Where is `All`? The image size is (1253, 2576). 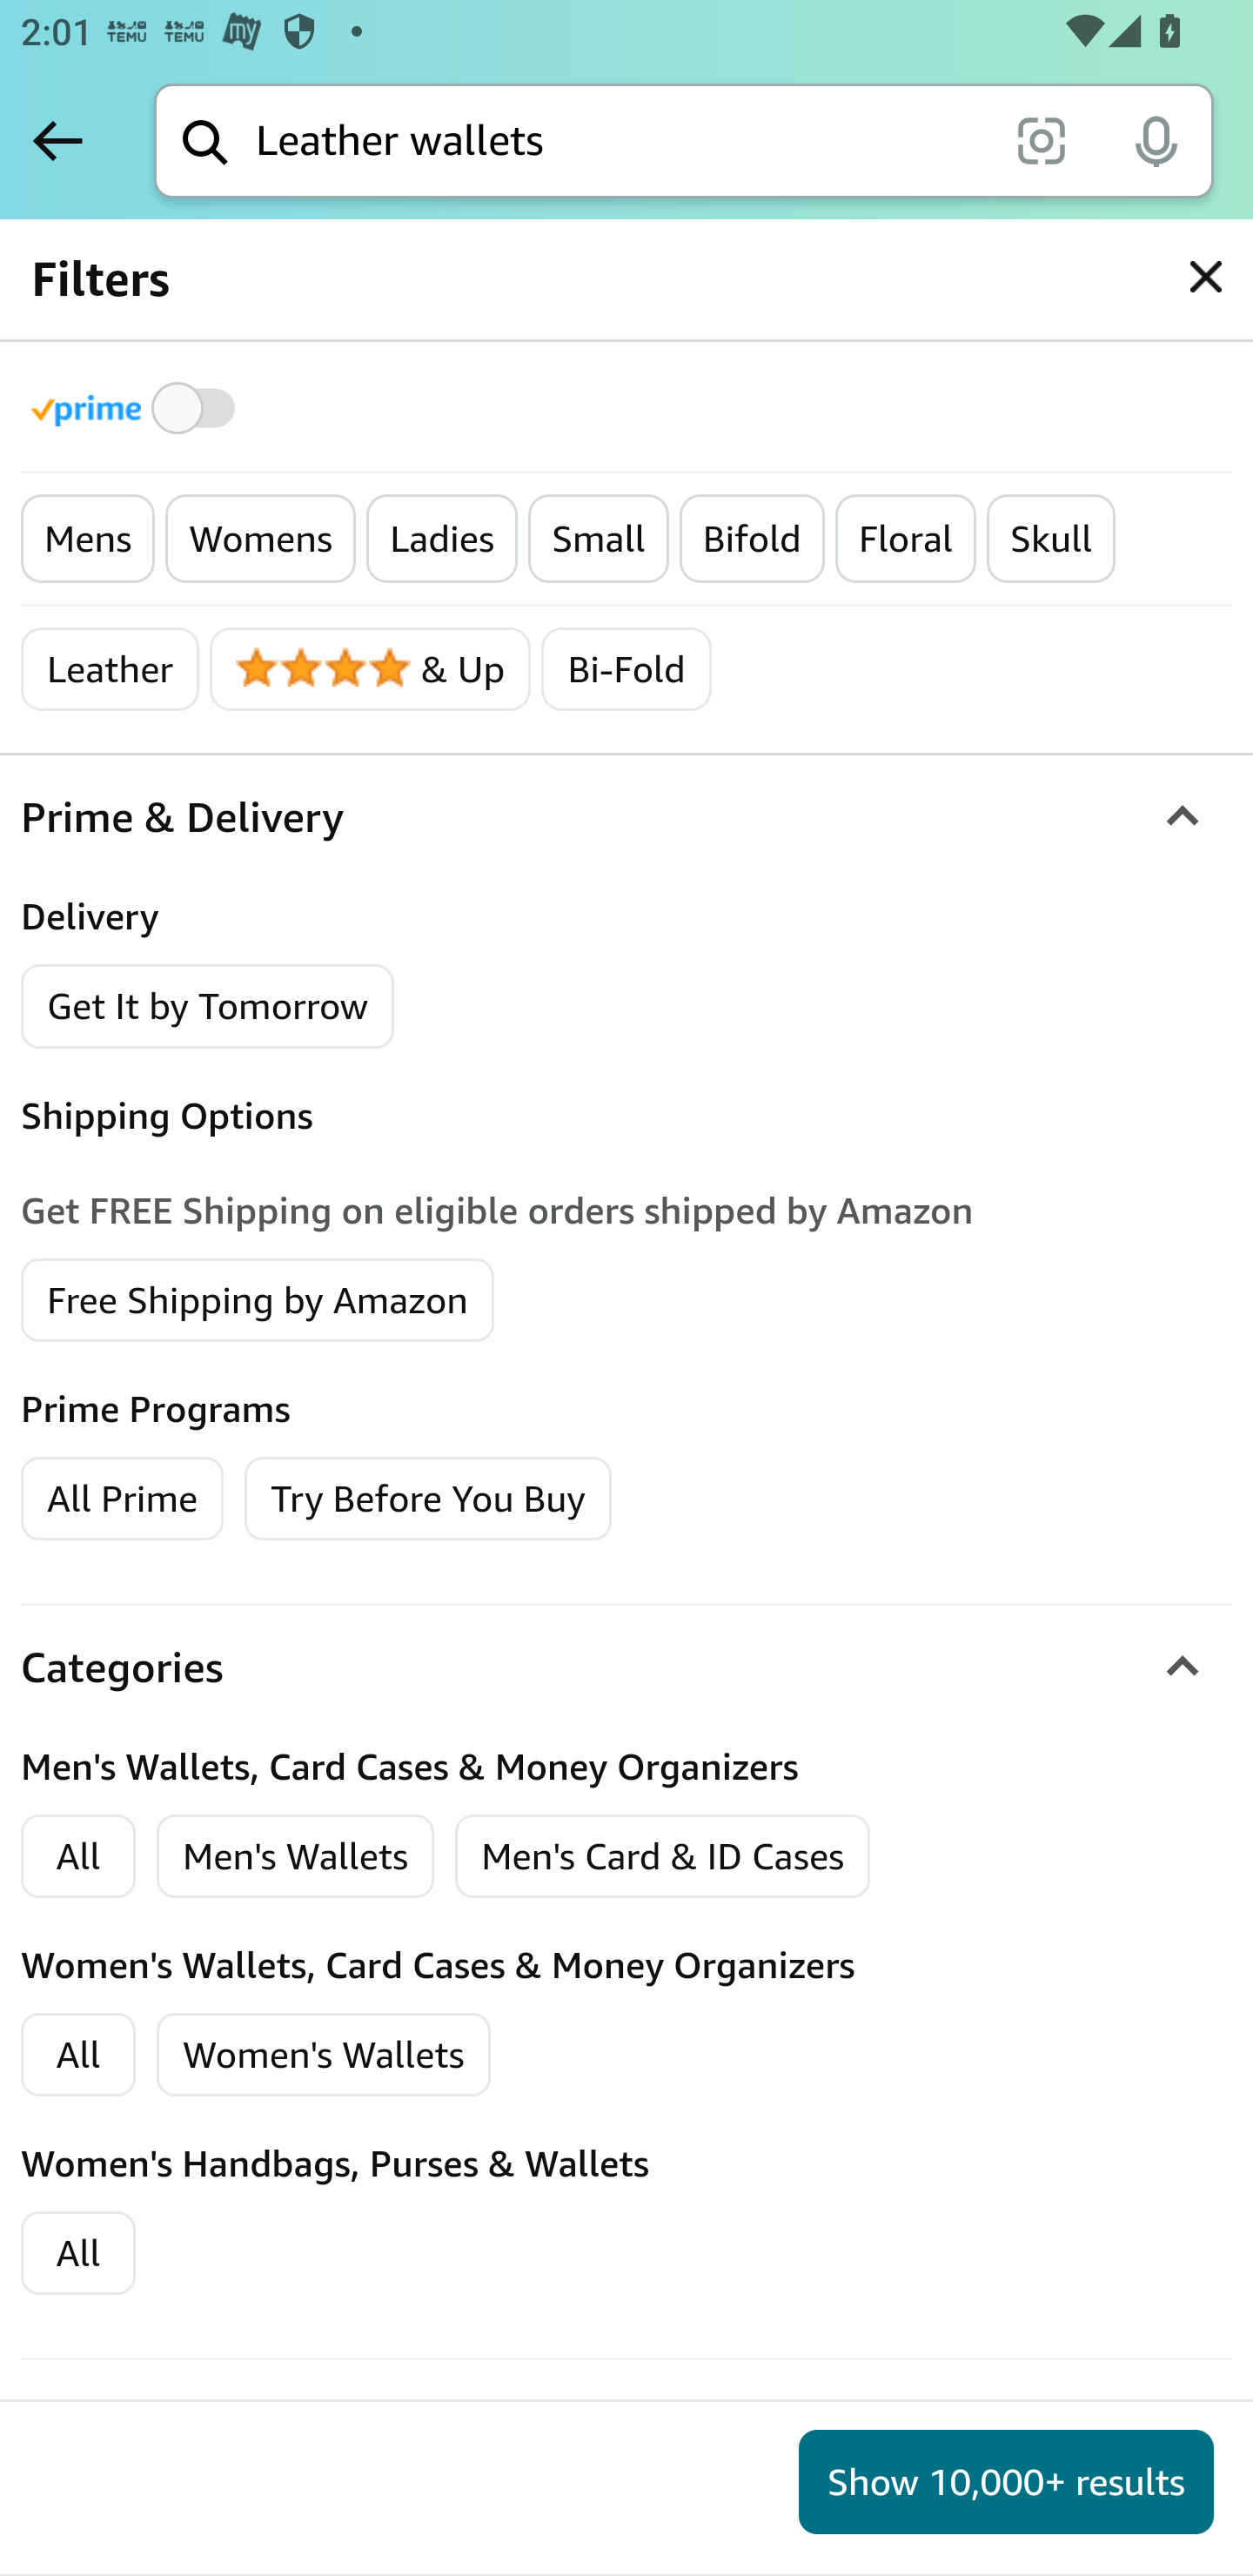 All is located at coordinates (78, 2254).